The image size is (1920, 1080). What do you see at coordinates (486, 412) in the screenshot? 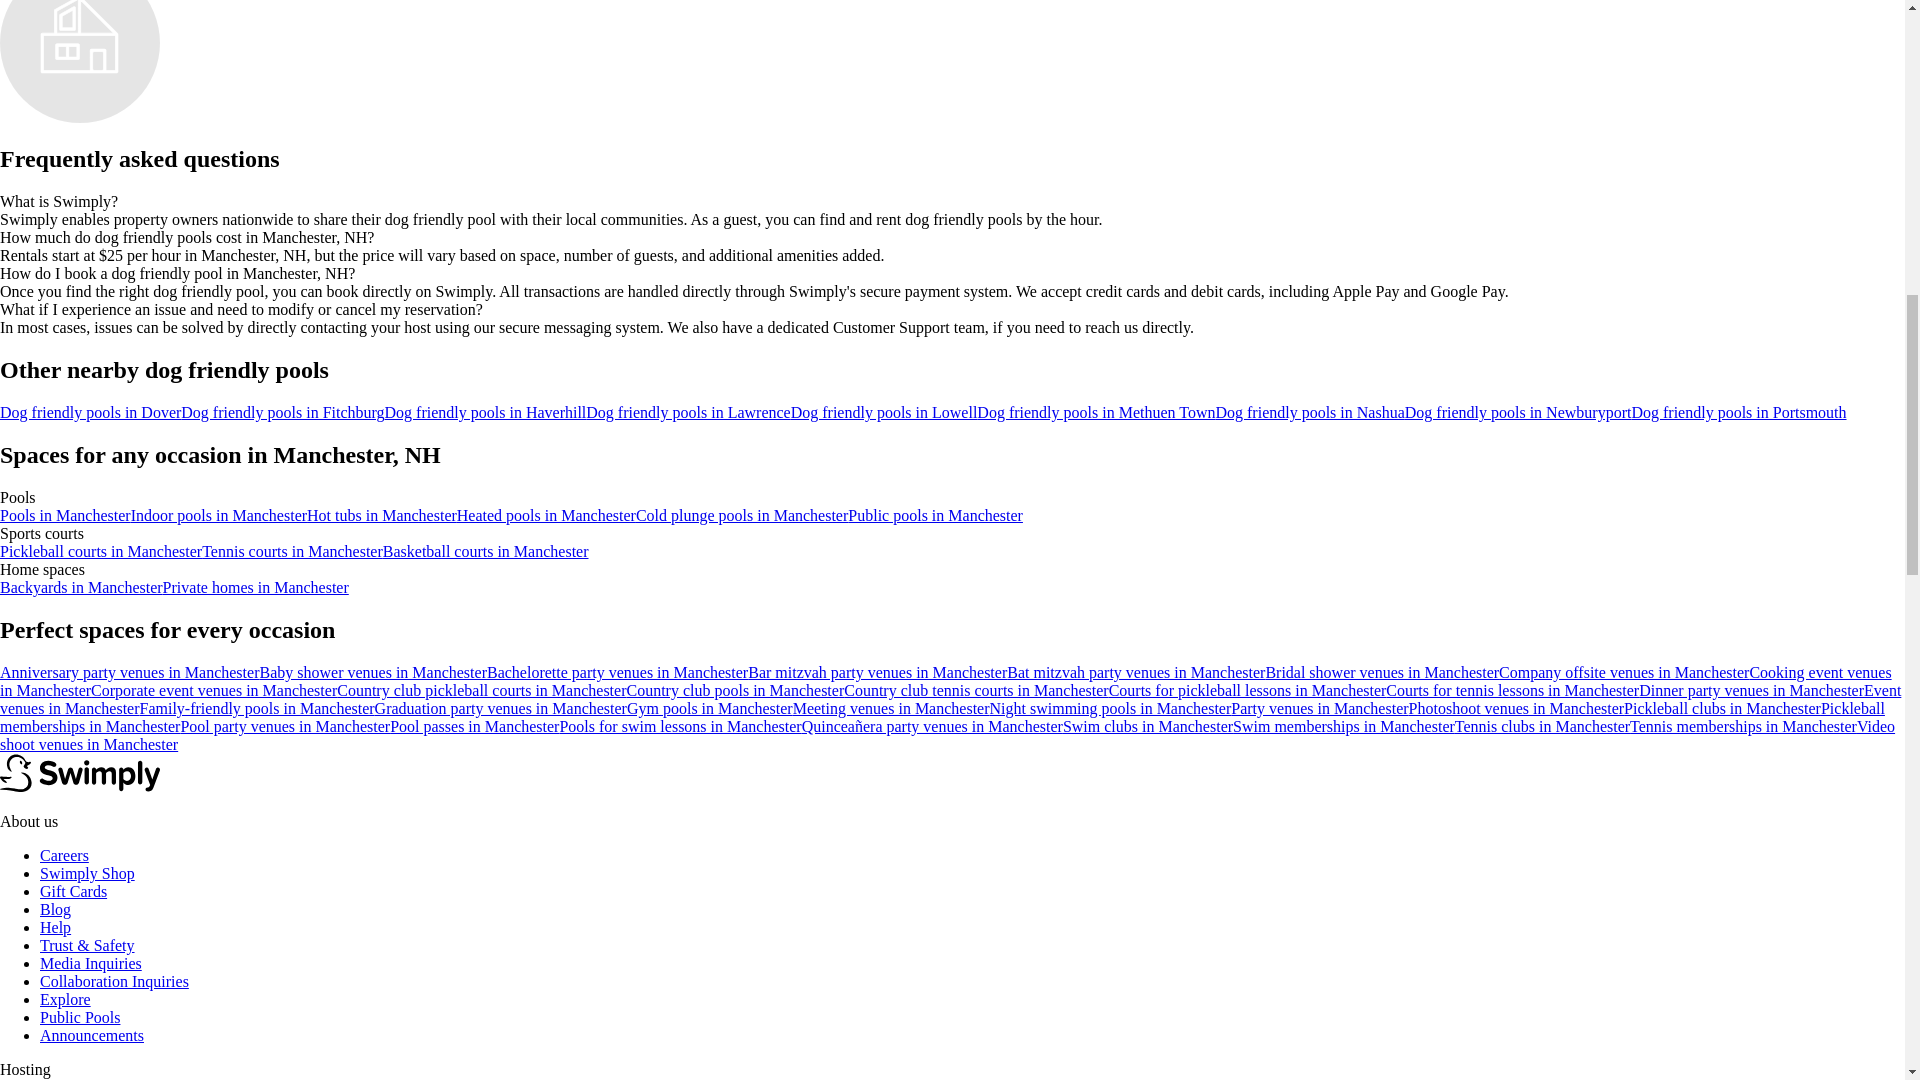
I see `Dog friendly pools in Haverhill` at bounding box center [486, 412].